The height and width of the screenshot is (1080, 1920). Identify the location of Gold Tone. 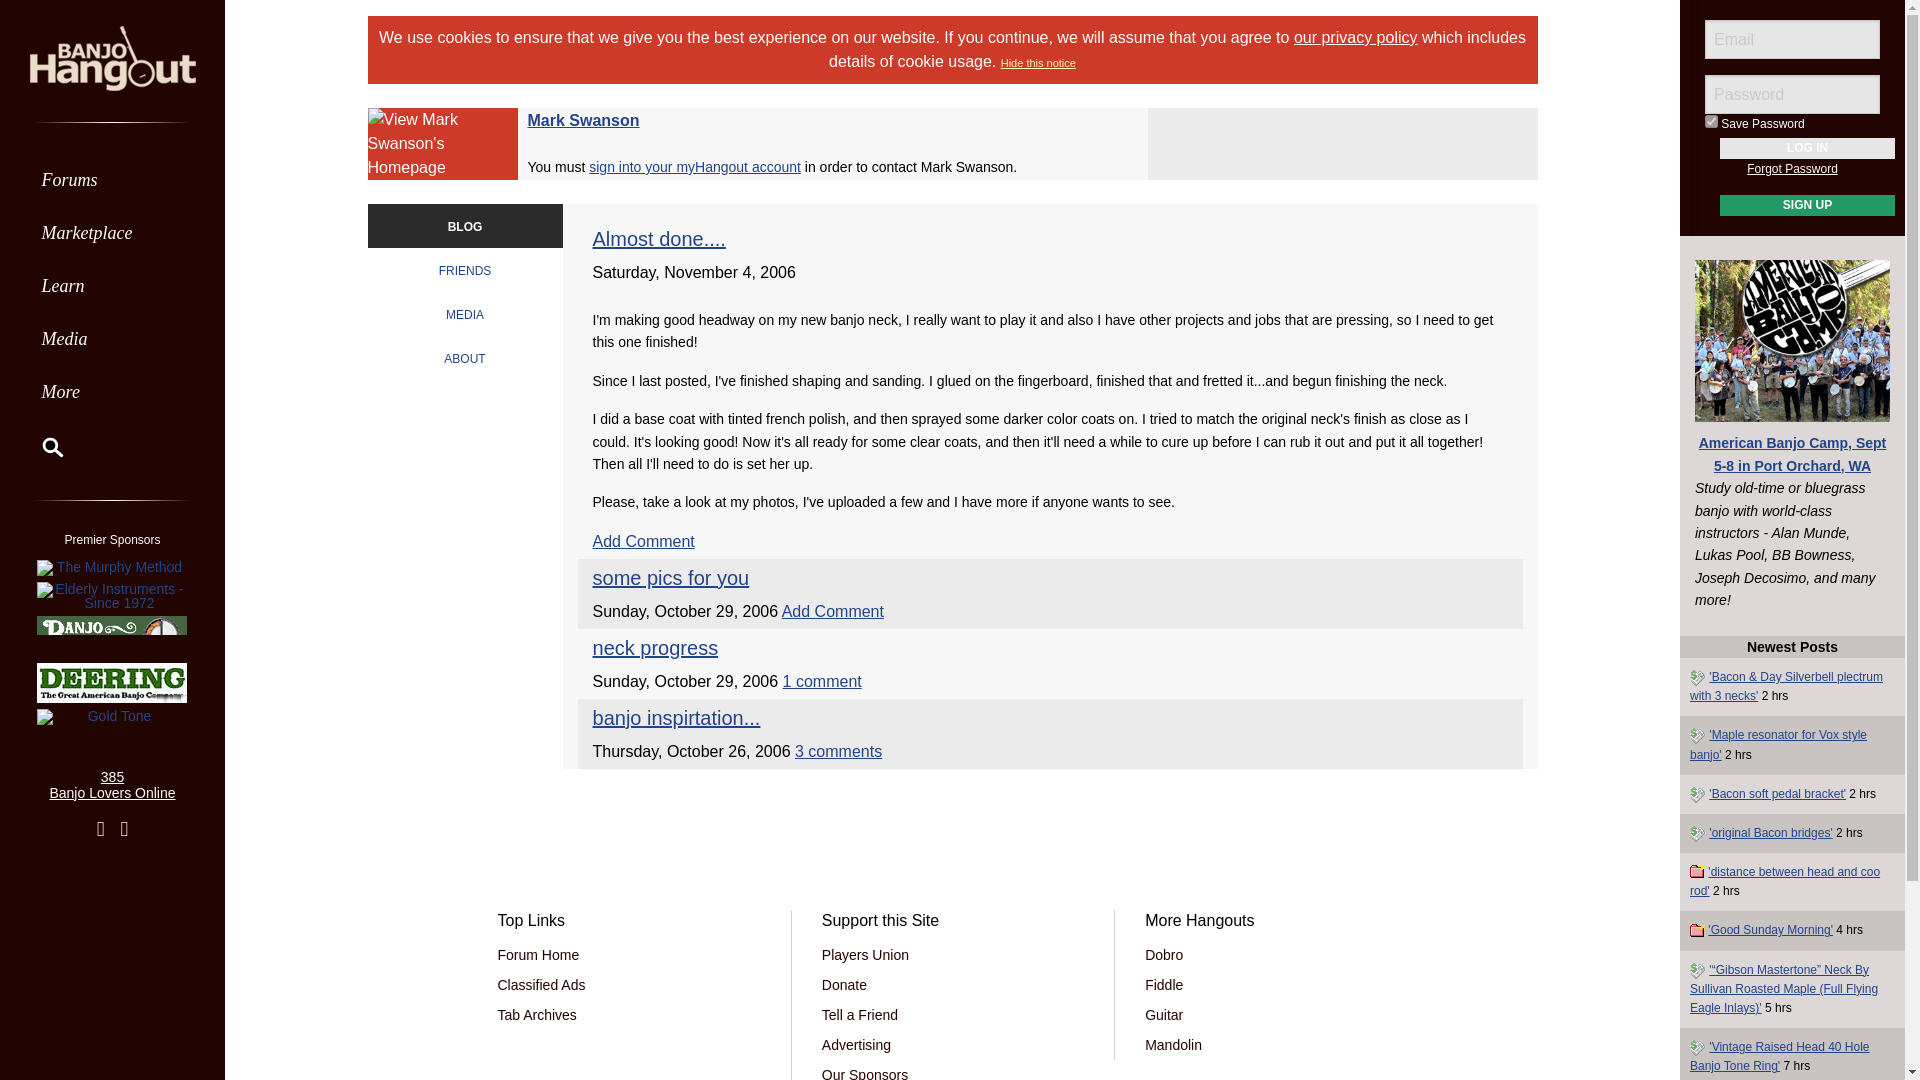
(112, 718).